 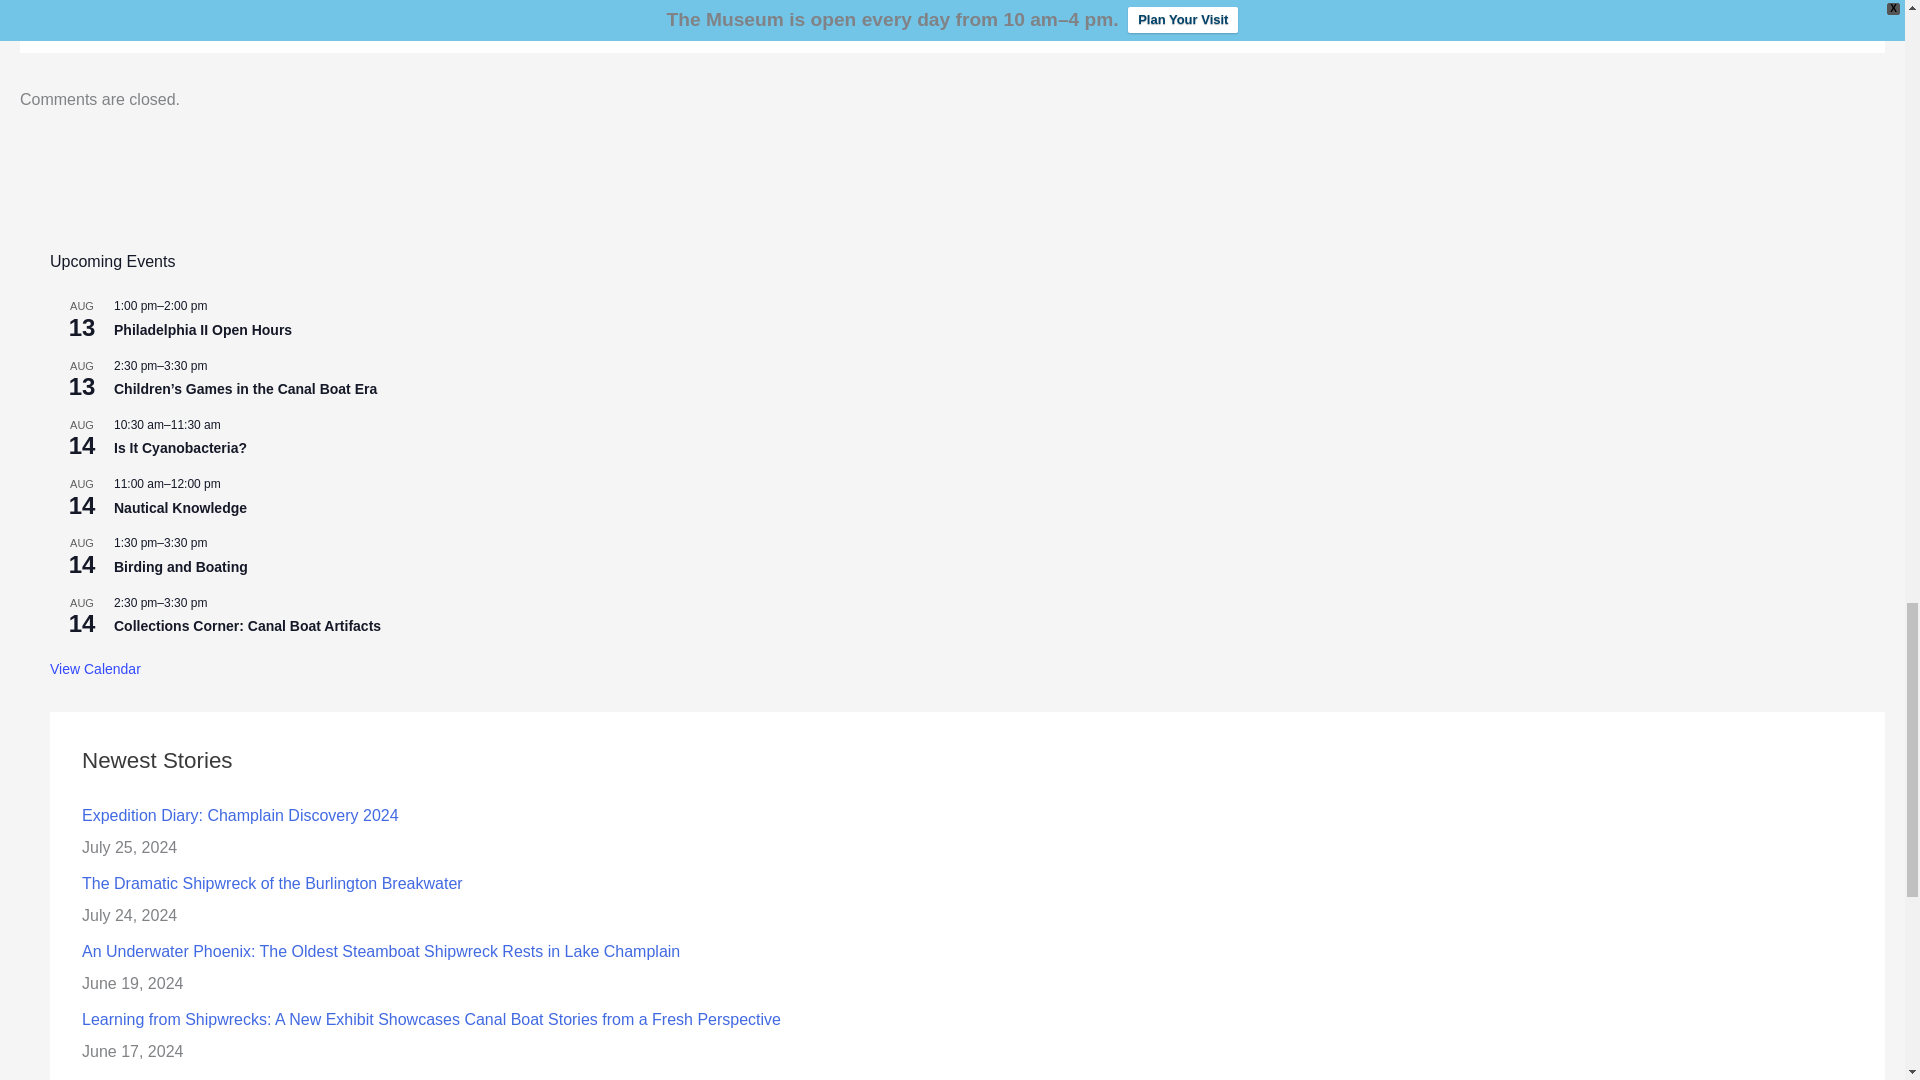 I want to click on Nautical Knowledge, so click(x=180, y=508).